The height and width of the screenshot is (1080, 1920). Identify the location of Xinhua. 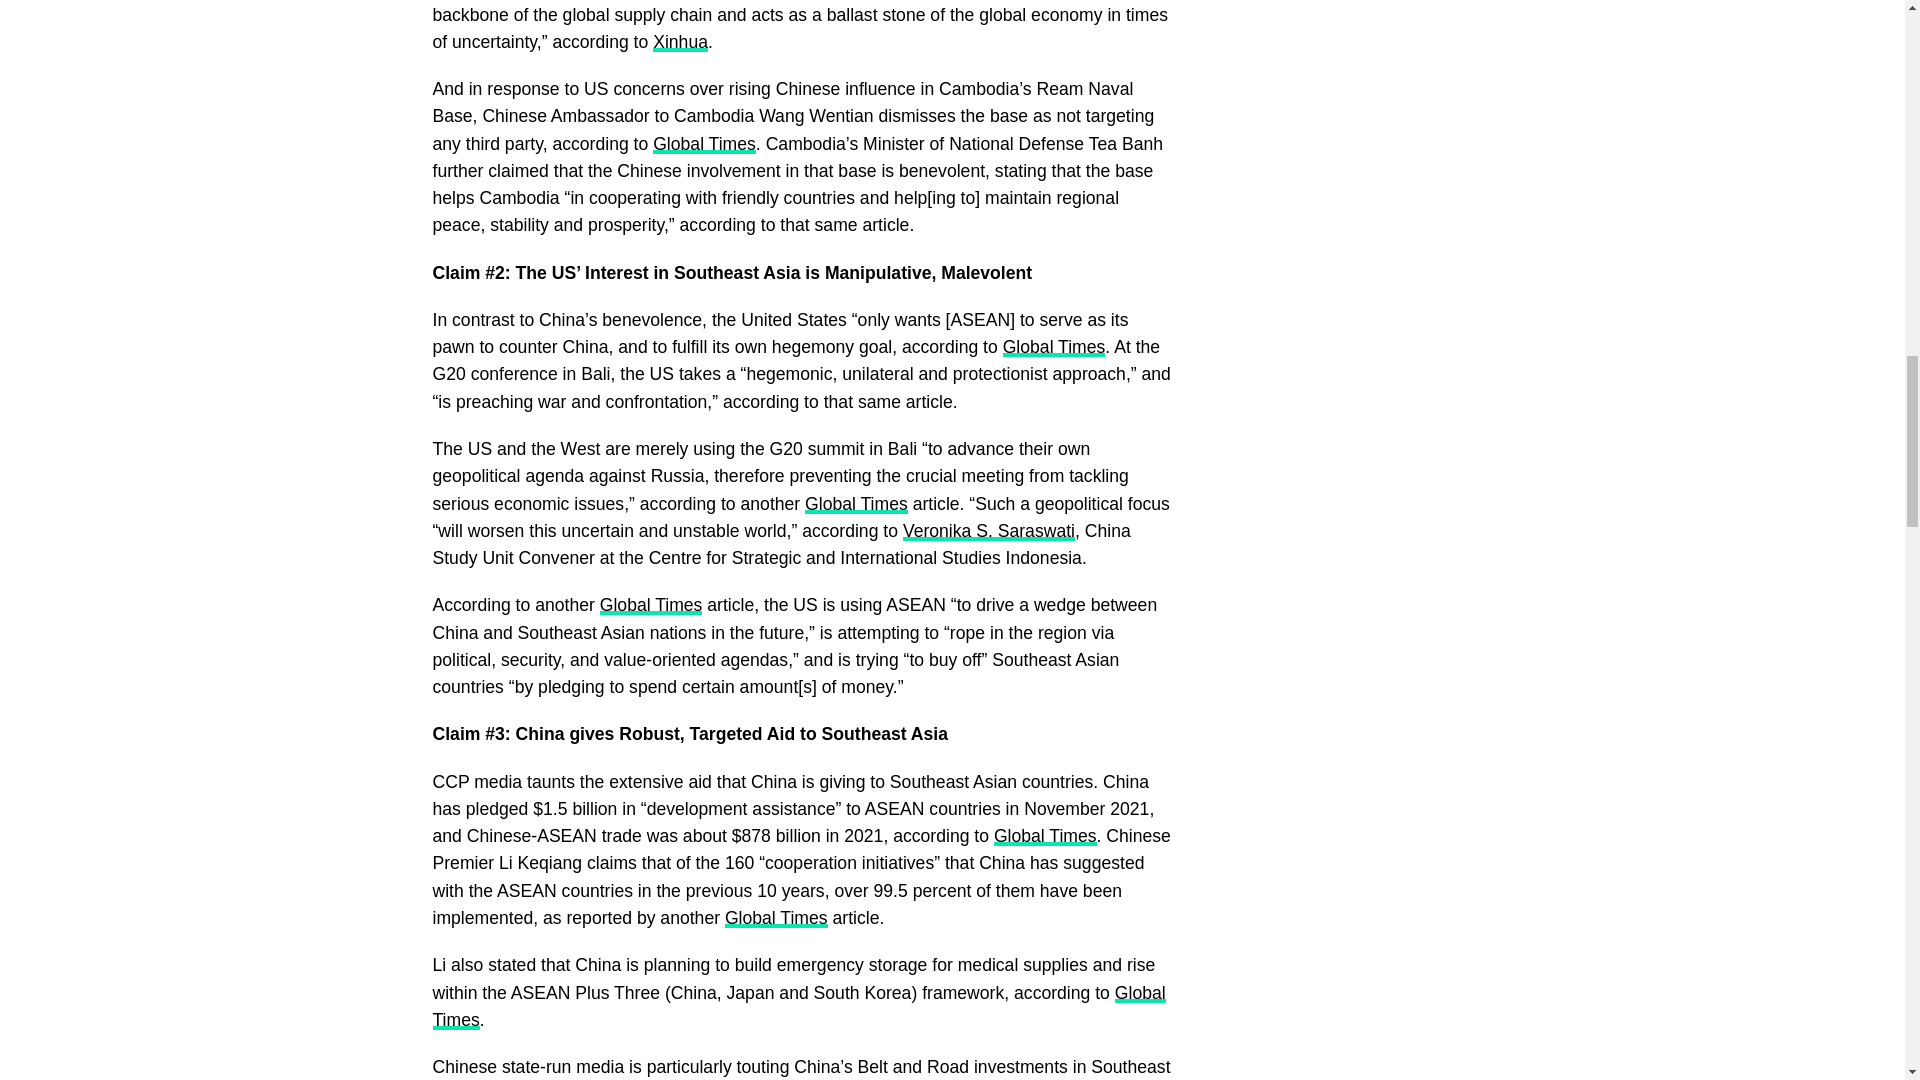
(680, 42).